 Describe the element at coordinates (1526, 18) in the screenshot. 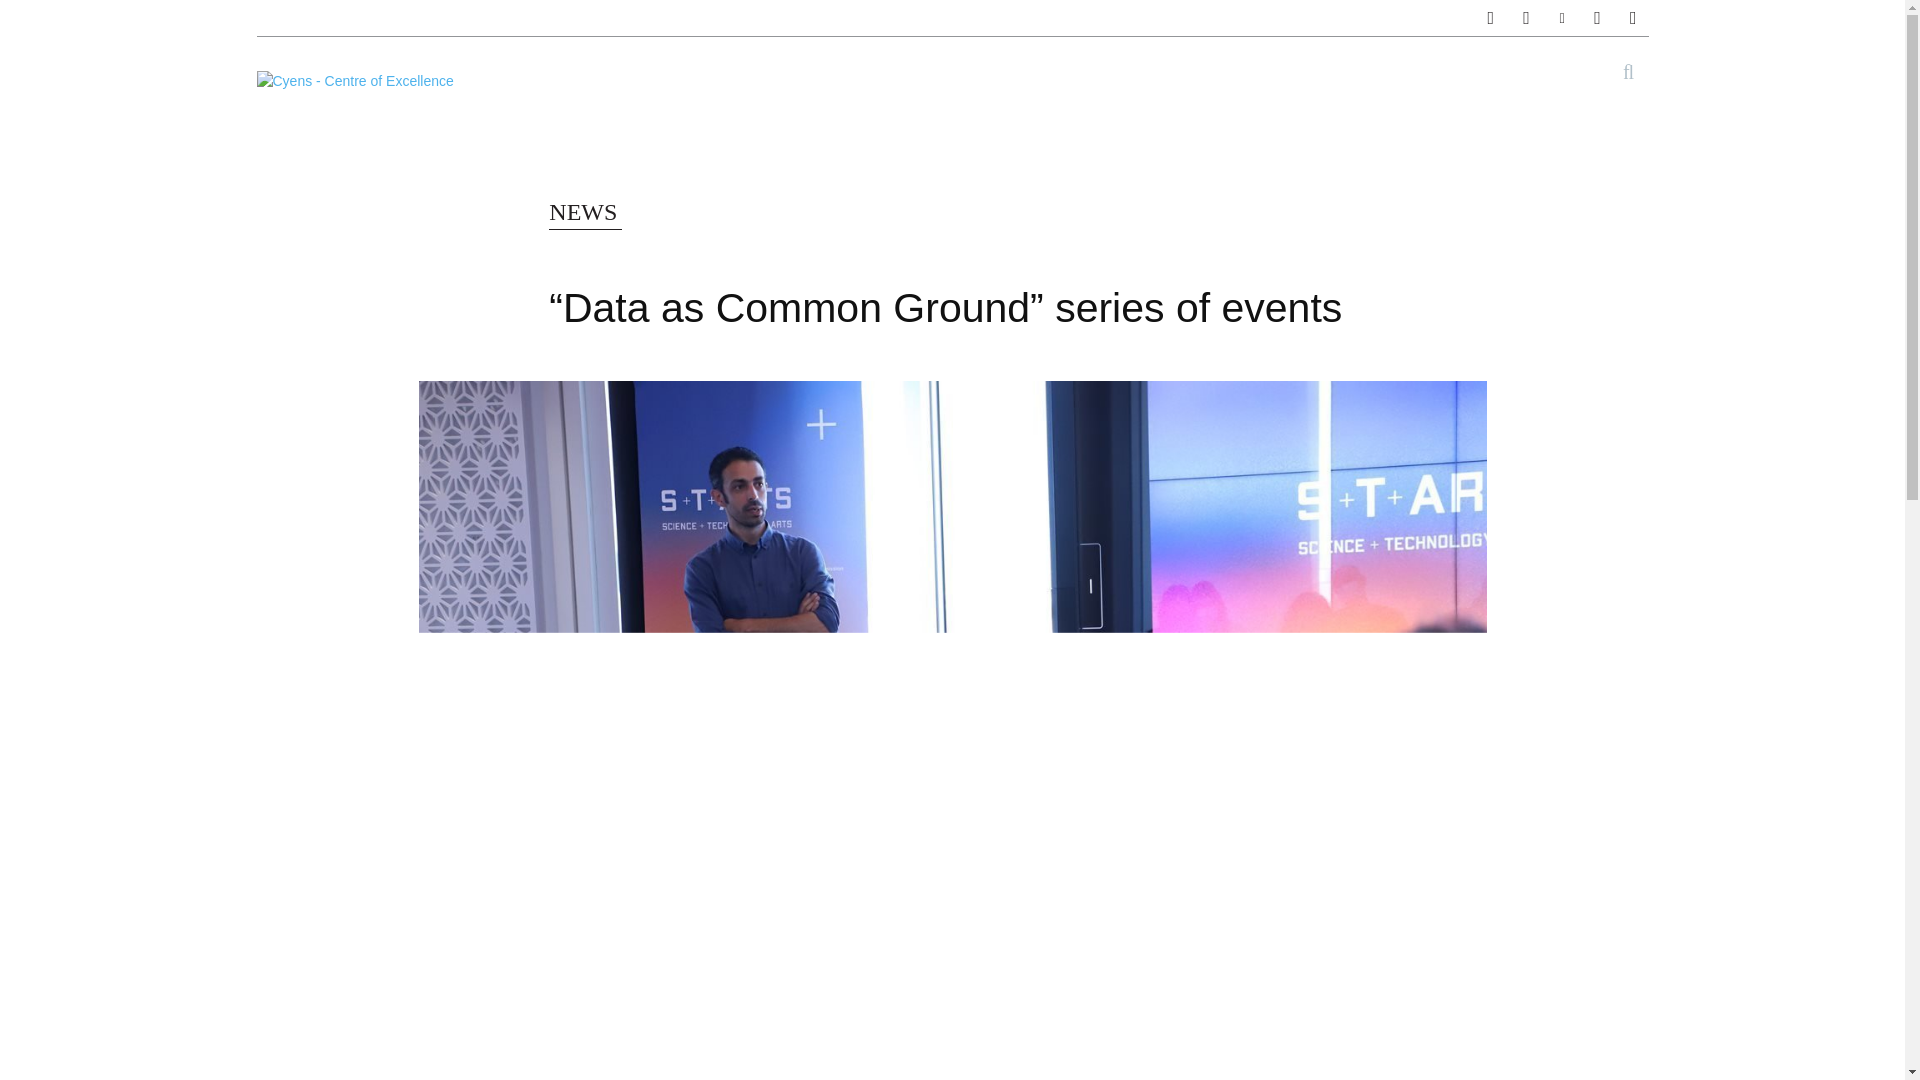

I see `Instagram` at that location.